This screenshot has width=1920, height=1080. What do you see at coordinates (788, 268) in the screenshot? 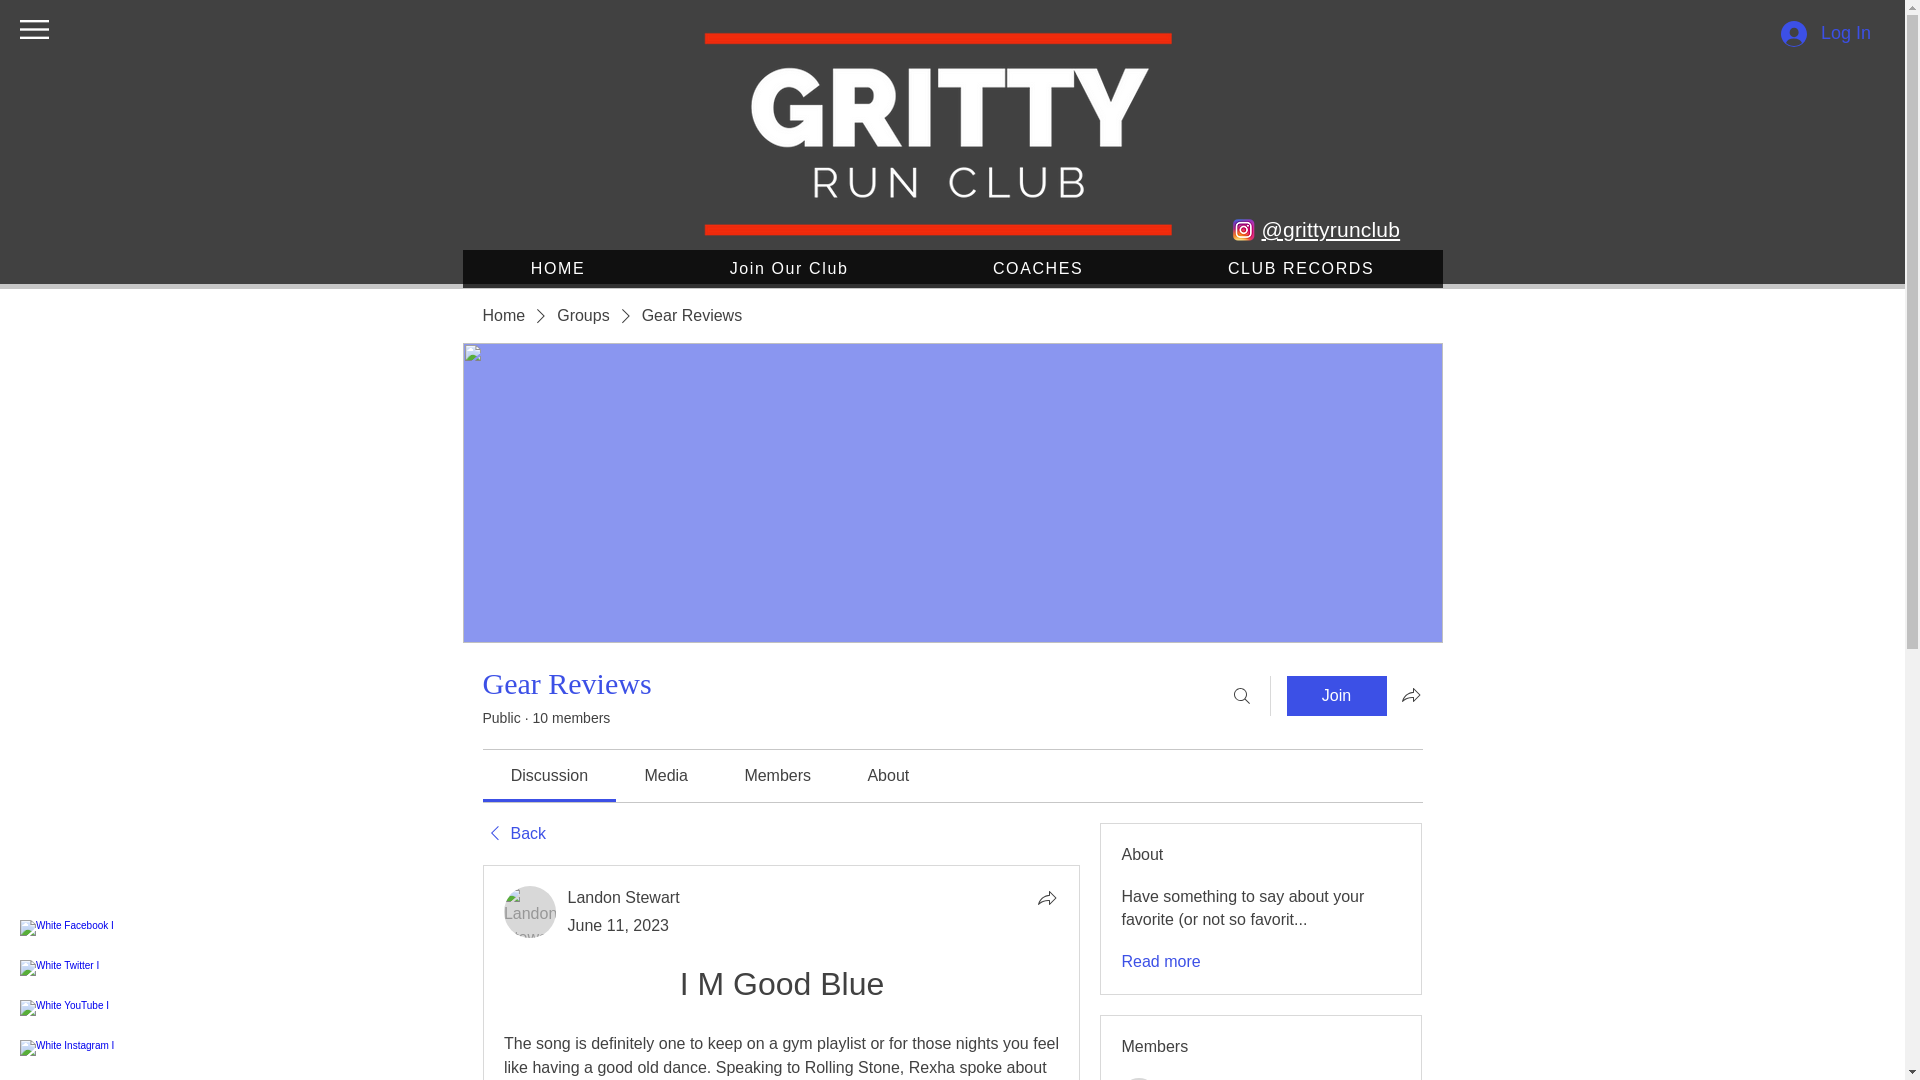
I see `Join Our Club` at bounding box center [788, 268].